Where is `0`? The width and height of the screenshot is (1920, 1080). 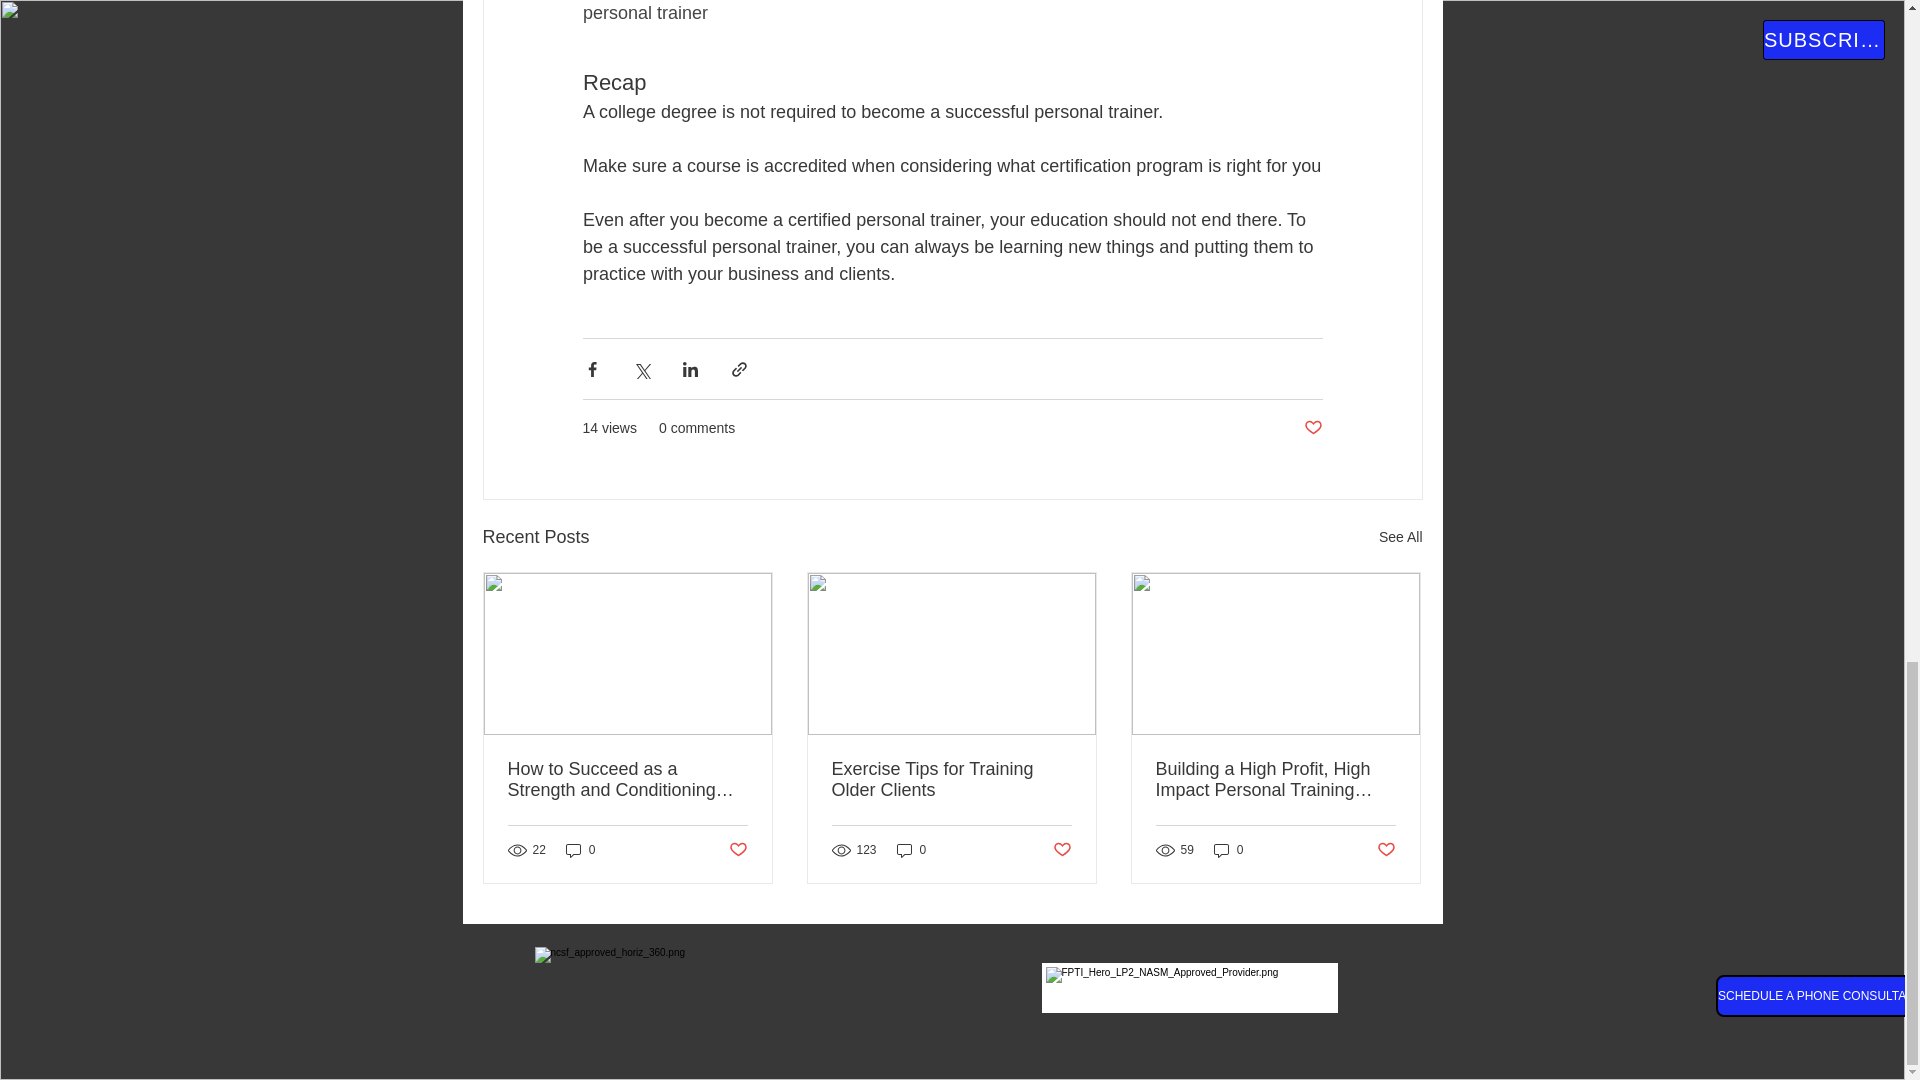 0 is located at coordinates (580, 850).